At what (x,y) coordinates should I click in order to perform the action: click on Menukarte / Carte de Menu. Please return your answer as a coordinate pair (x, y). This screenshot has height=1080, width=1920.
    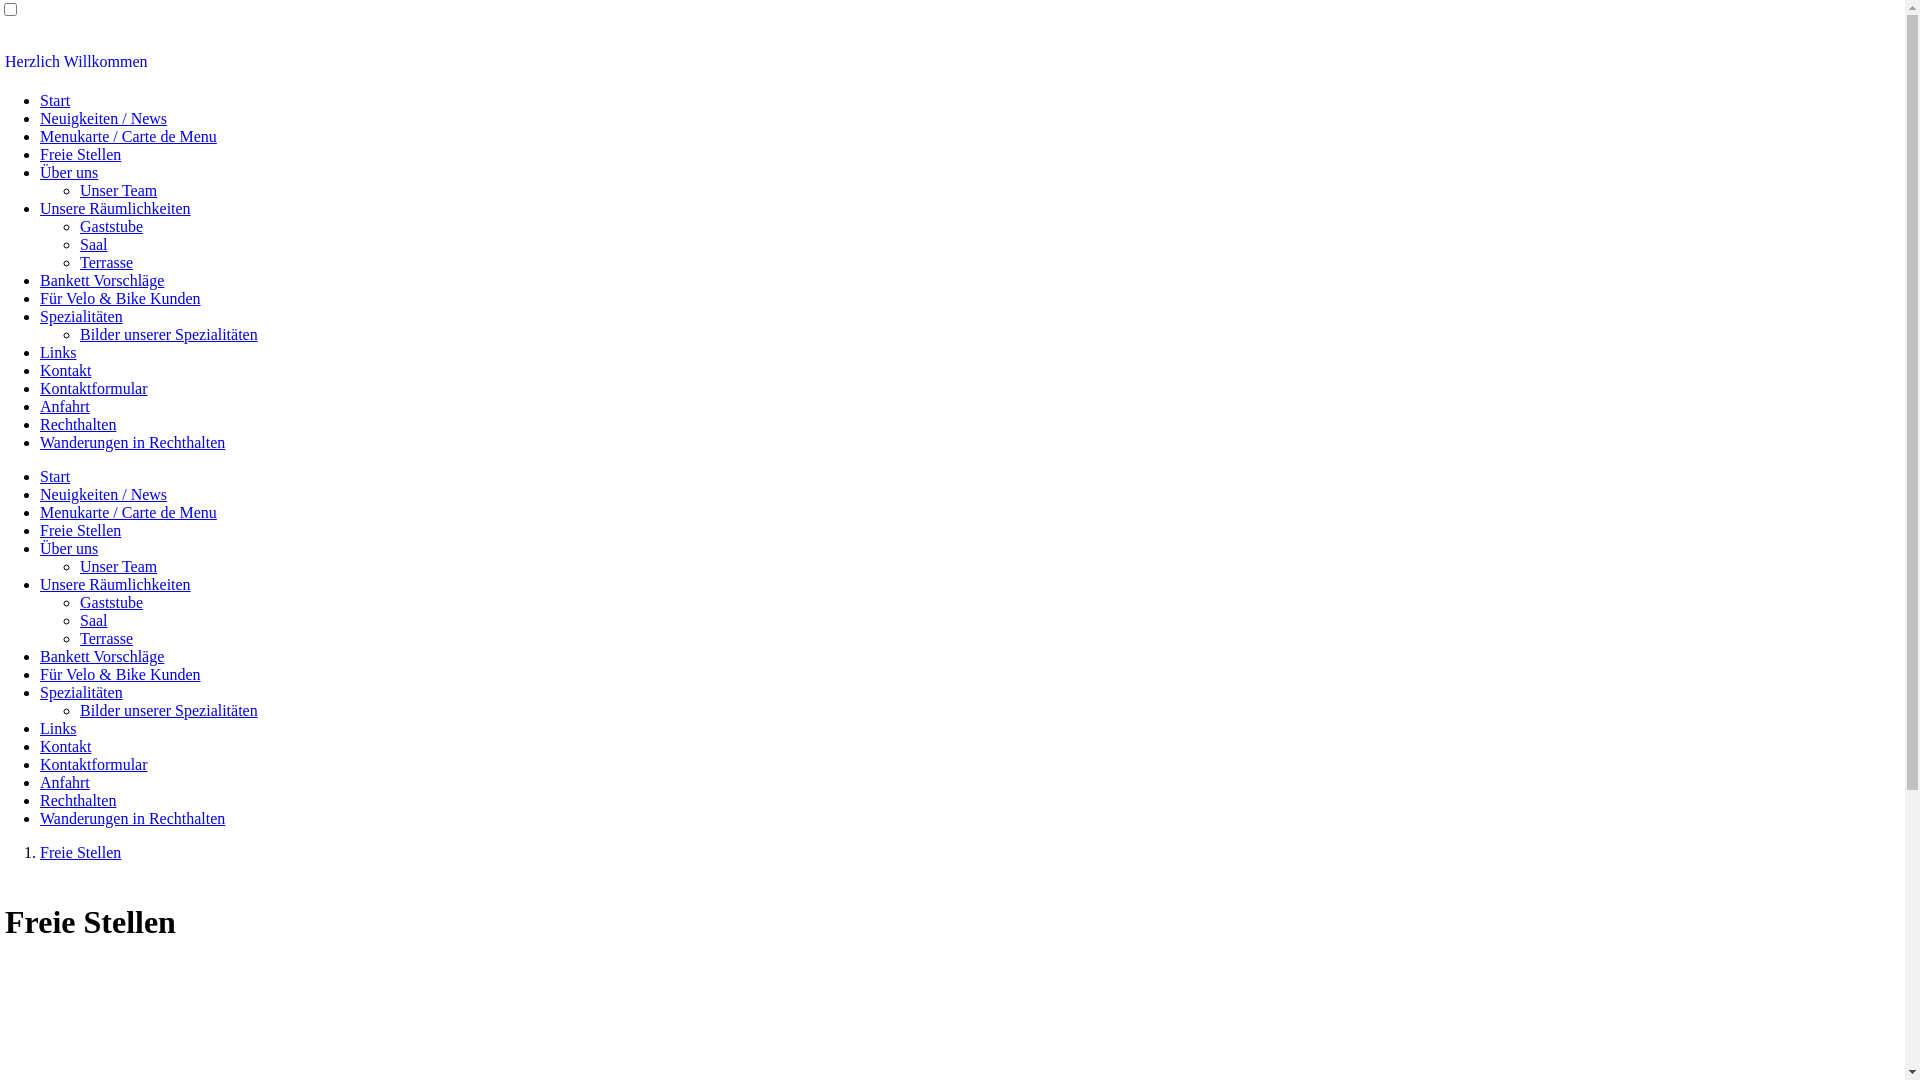
    Looking at the image, I should click on (128, 136).